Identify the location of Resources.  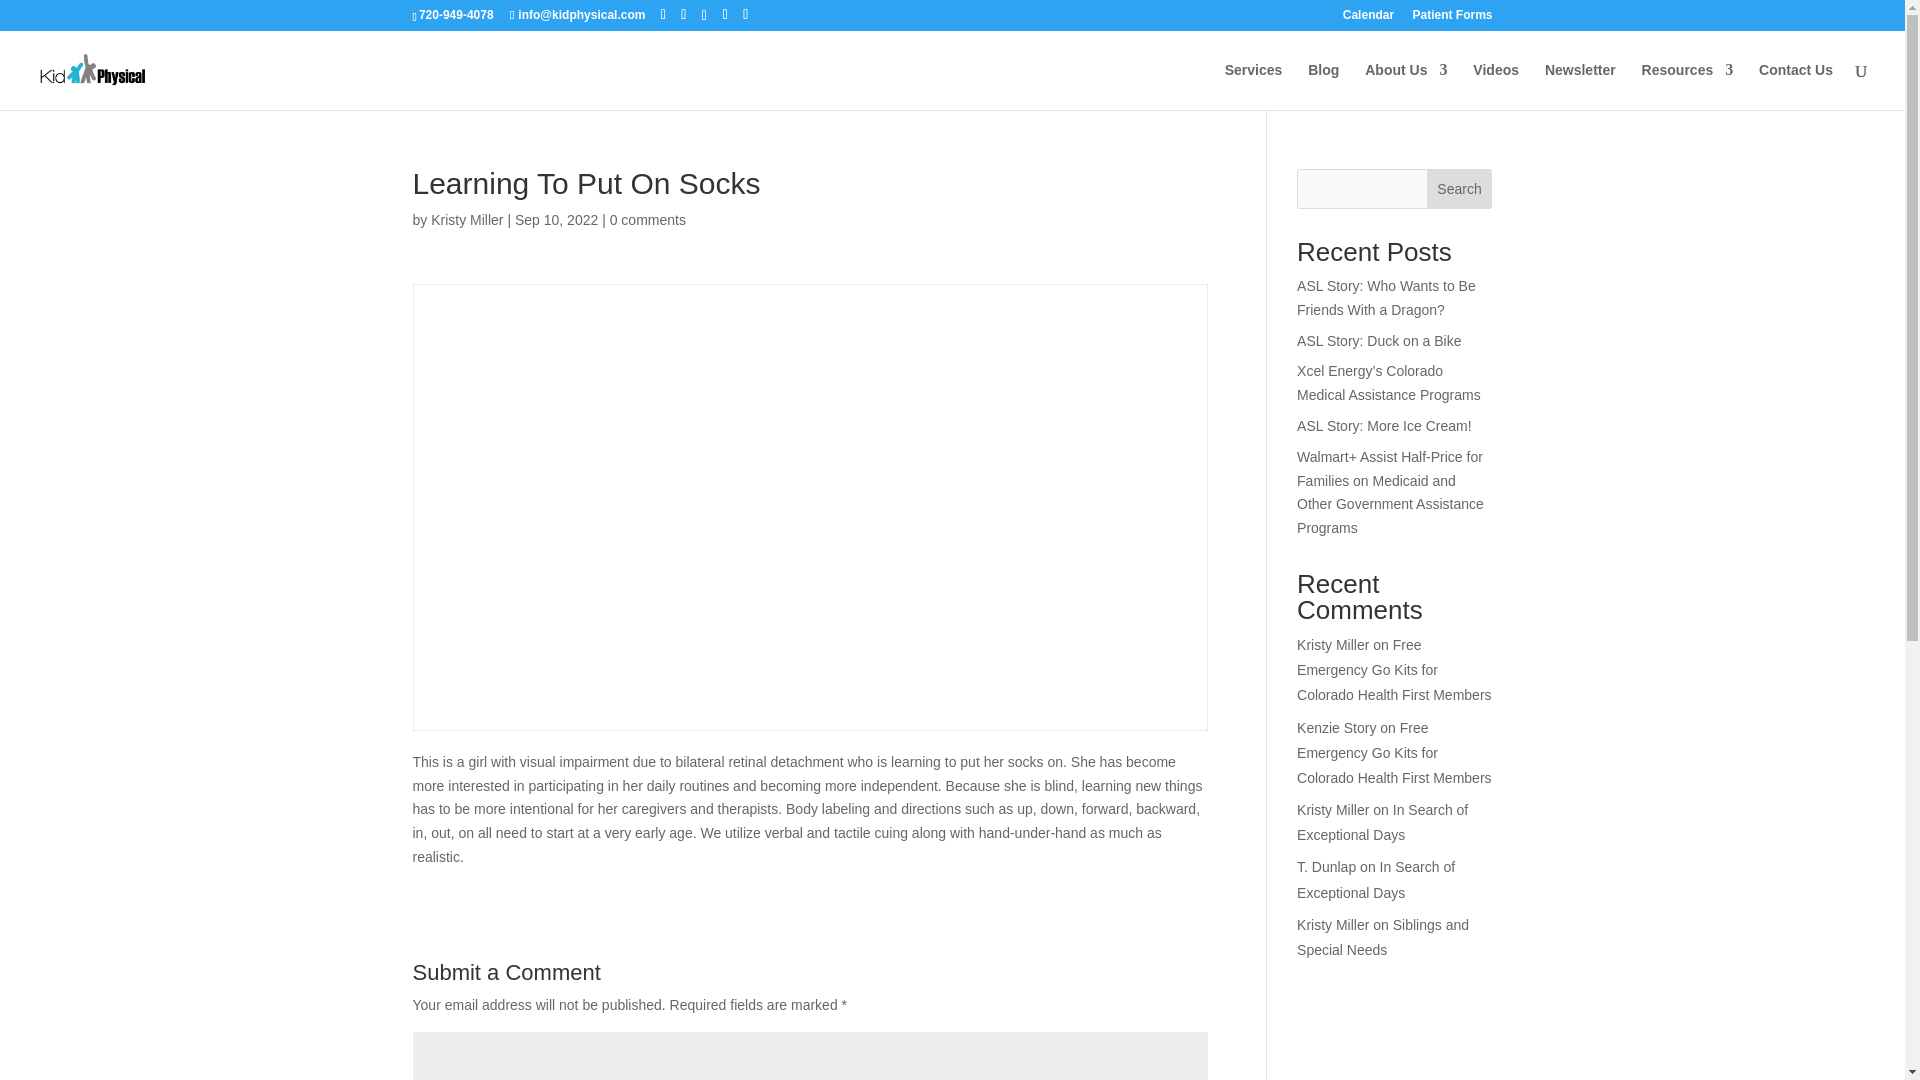
(1687, 86).